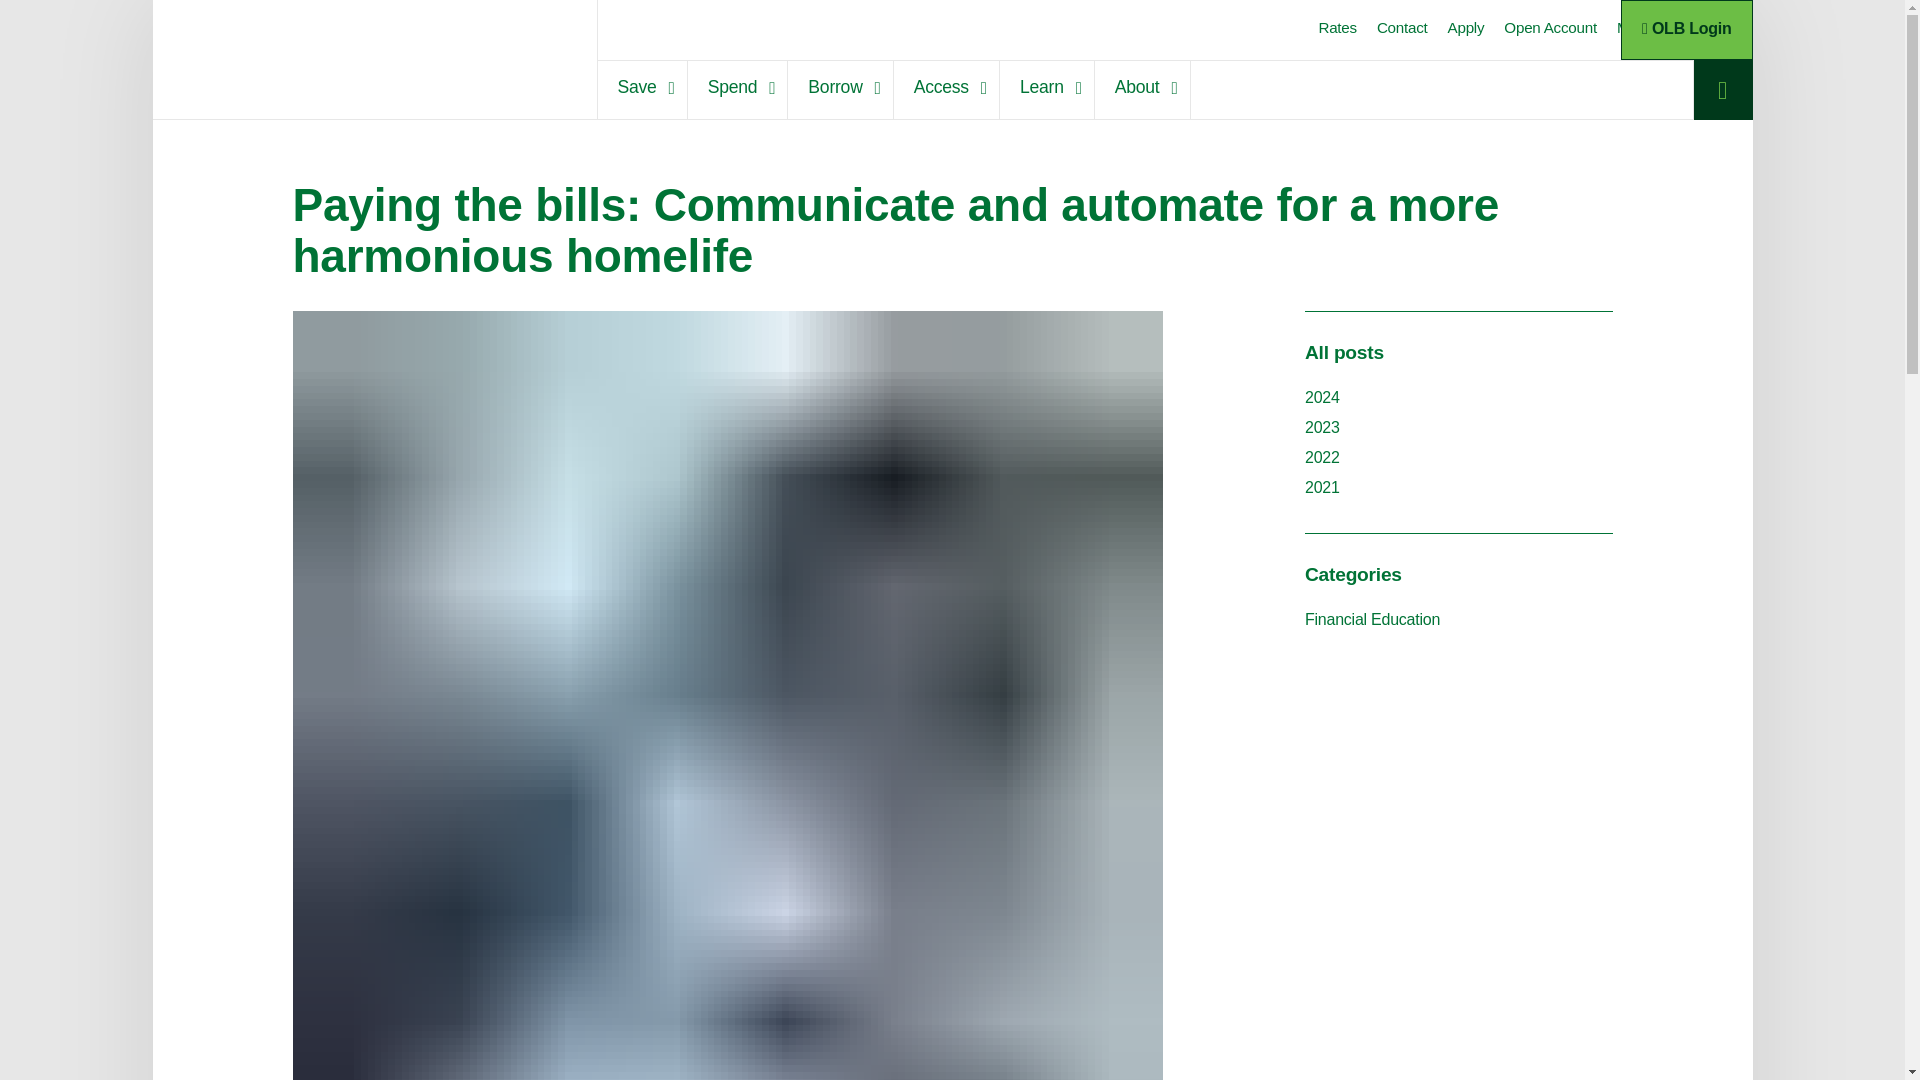  I want to click on Skip to main content, so click(952, 18).